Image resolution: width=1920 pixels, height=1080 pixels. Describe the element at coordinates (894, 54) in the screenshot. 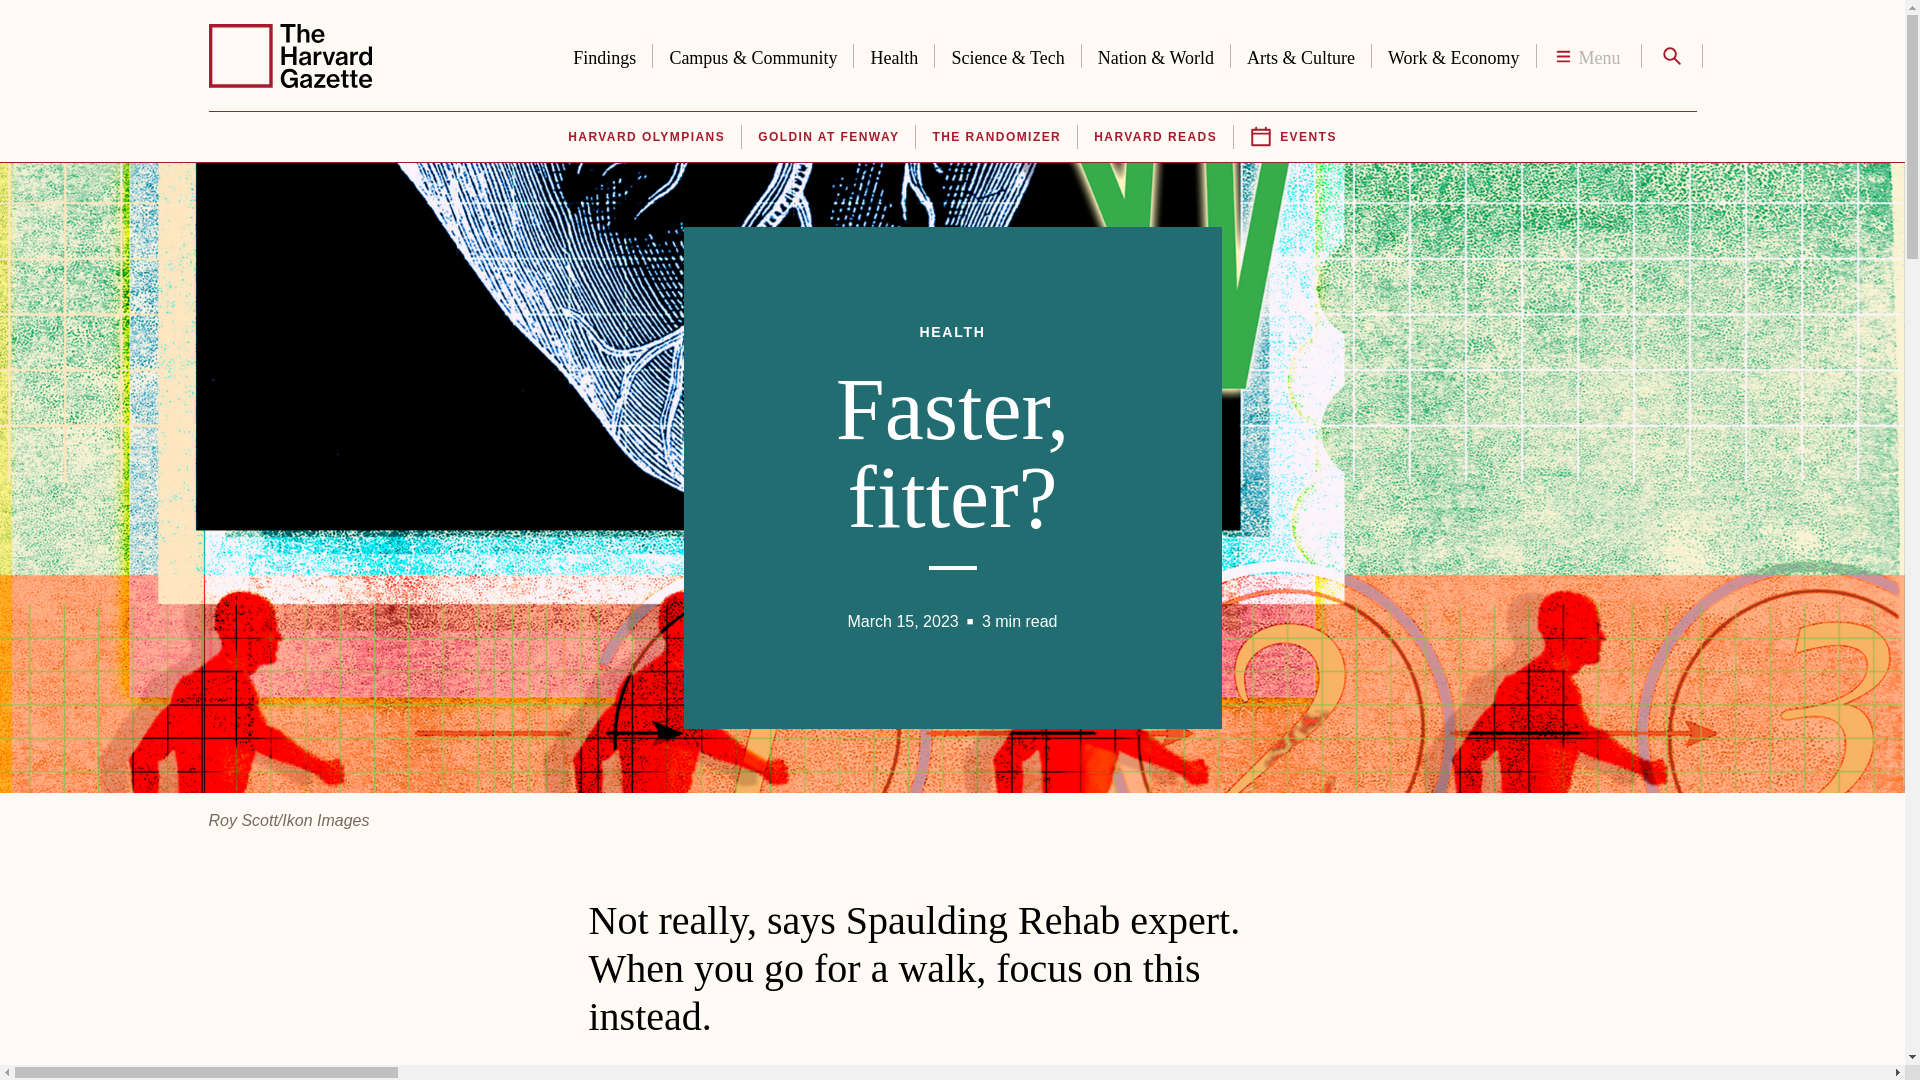

I see `Health` at that location.